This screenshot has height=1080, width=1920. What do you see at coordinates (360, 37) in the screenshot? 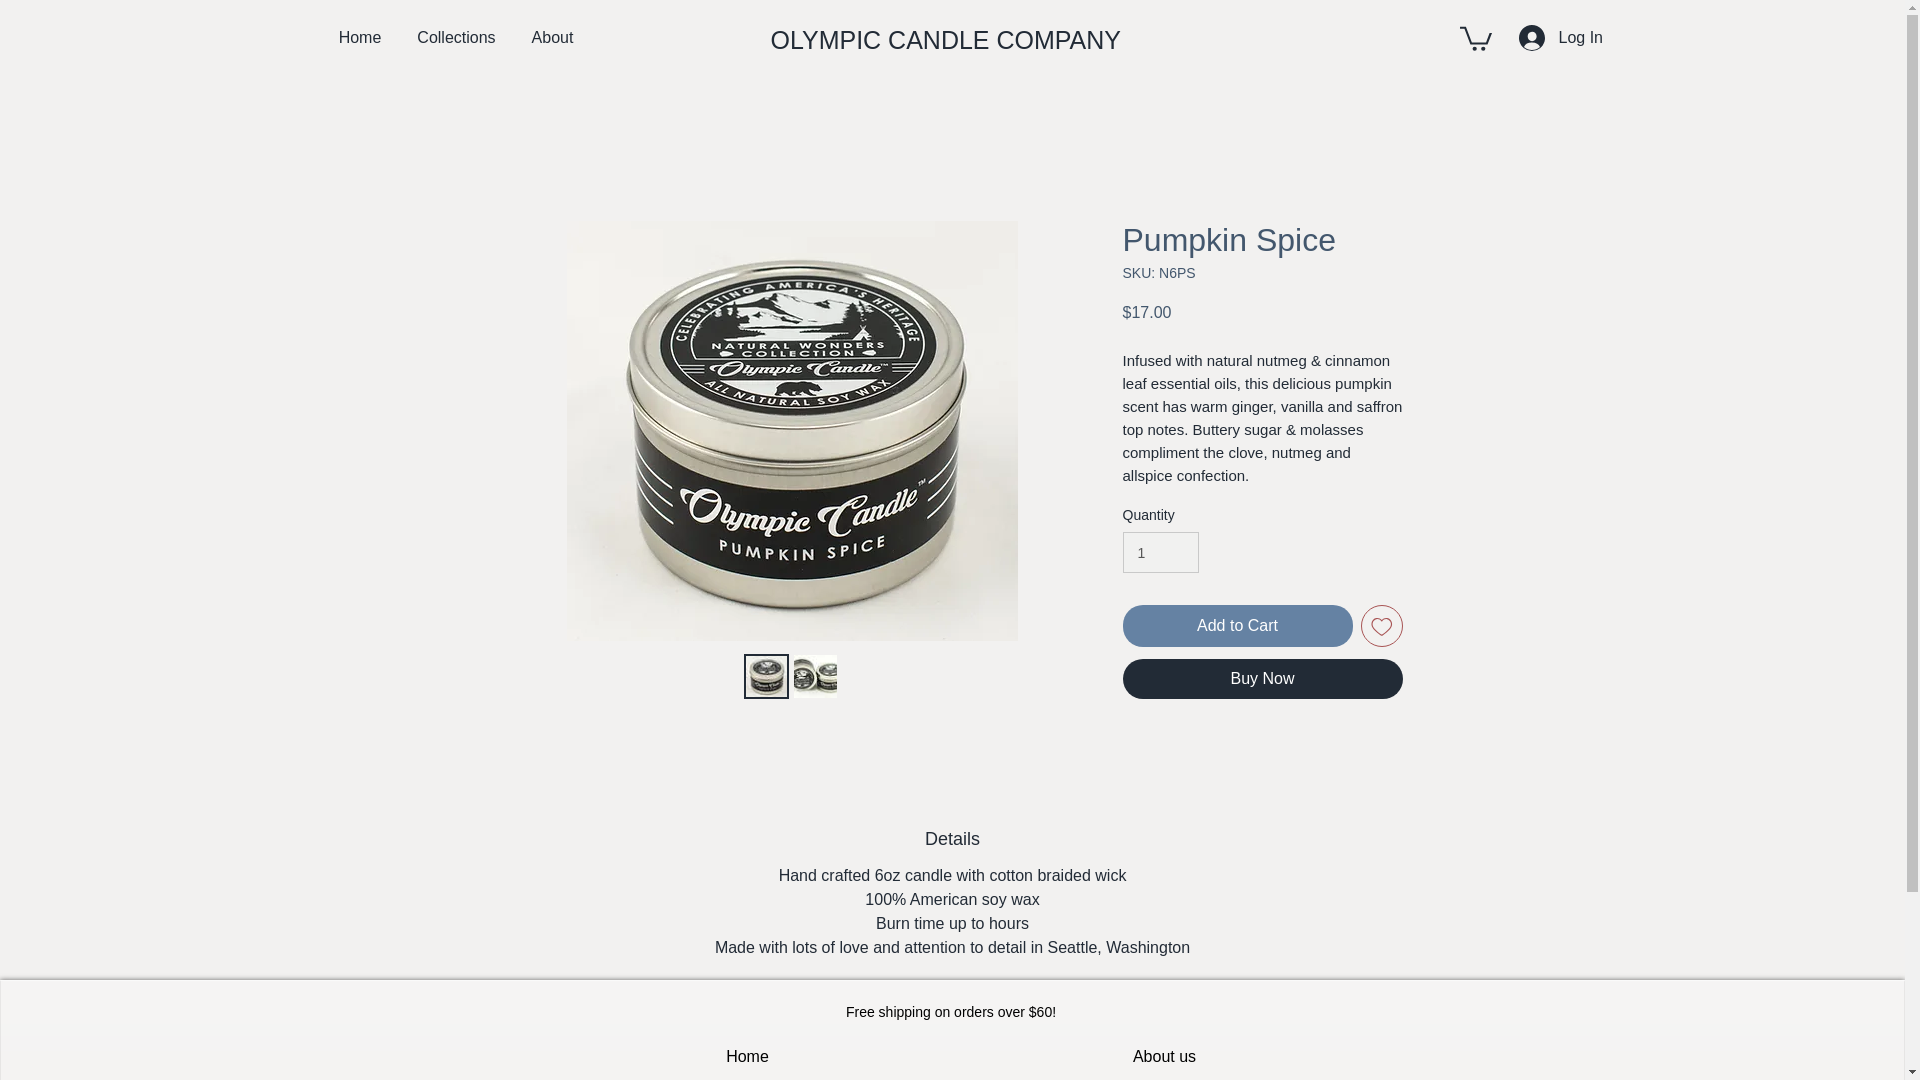
I see `Home` at bounding box center [360, 37].